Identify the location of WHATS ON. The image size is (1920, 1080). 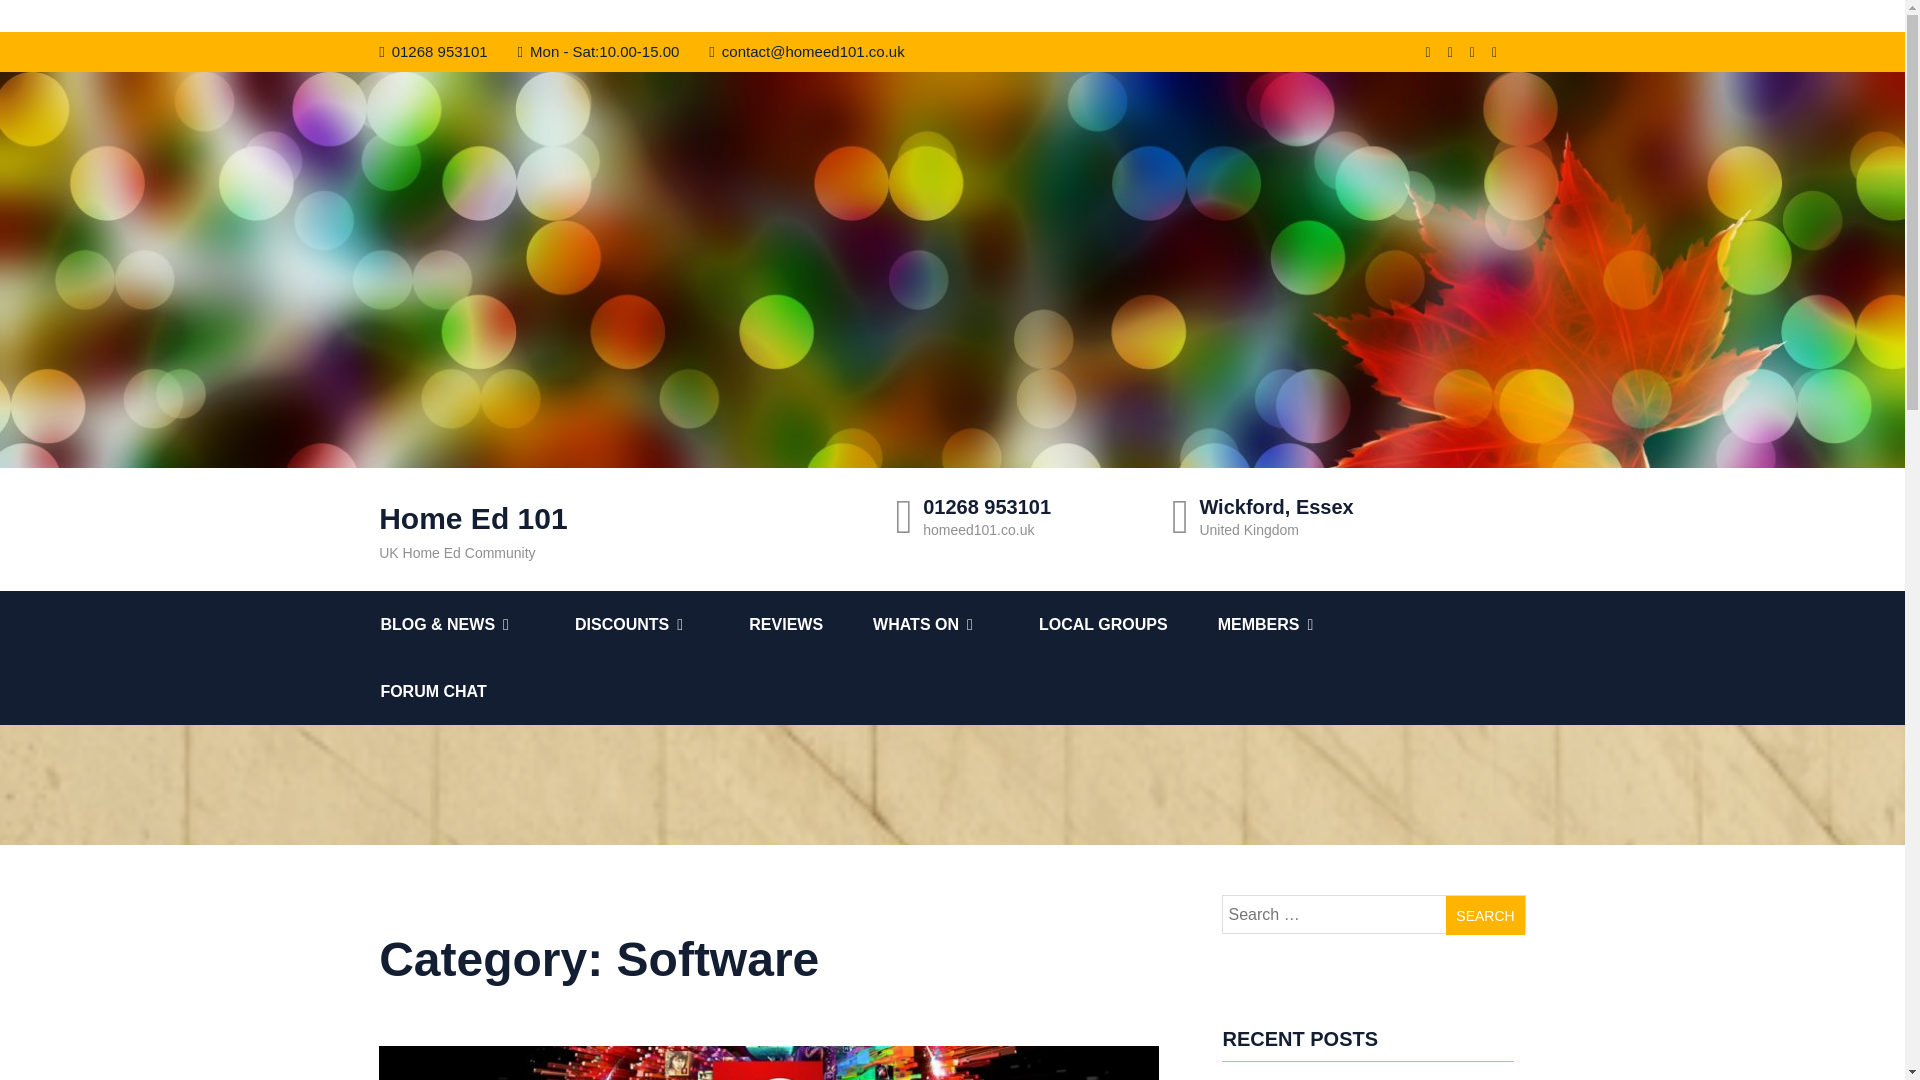
(956, 624).